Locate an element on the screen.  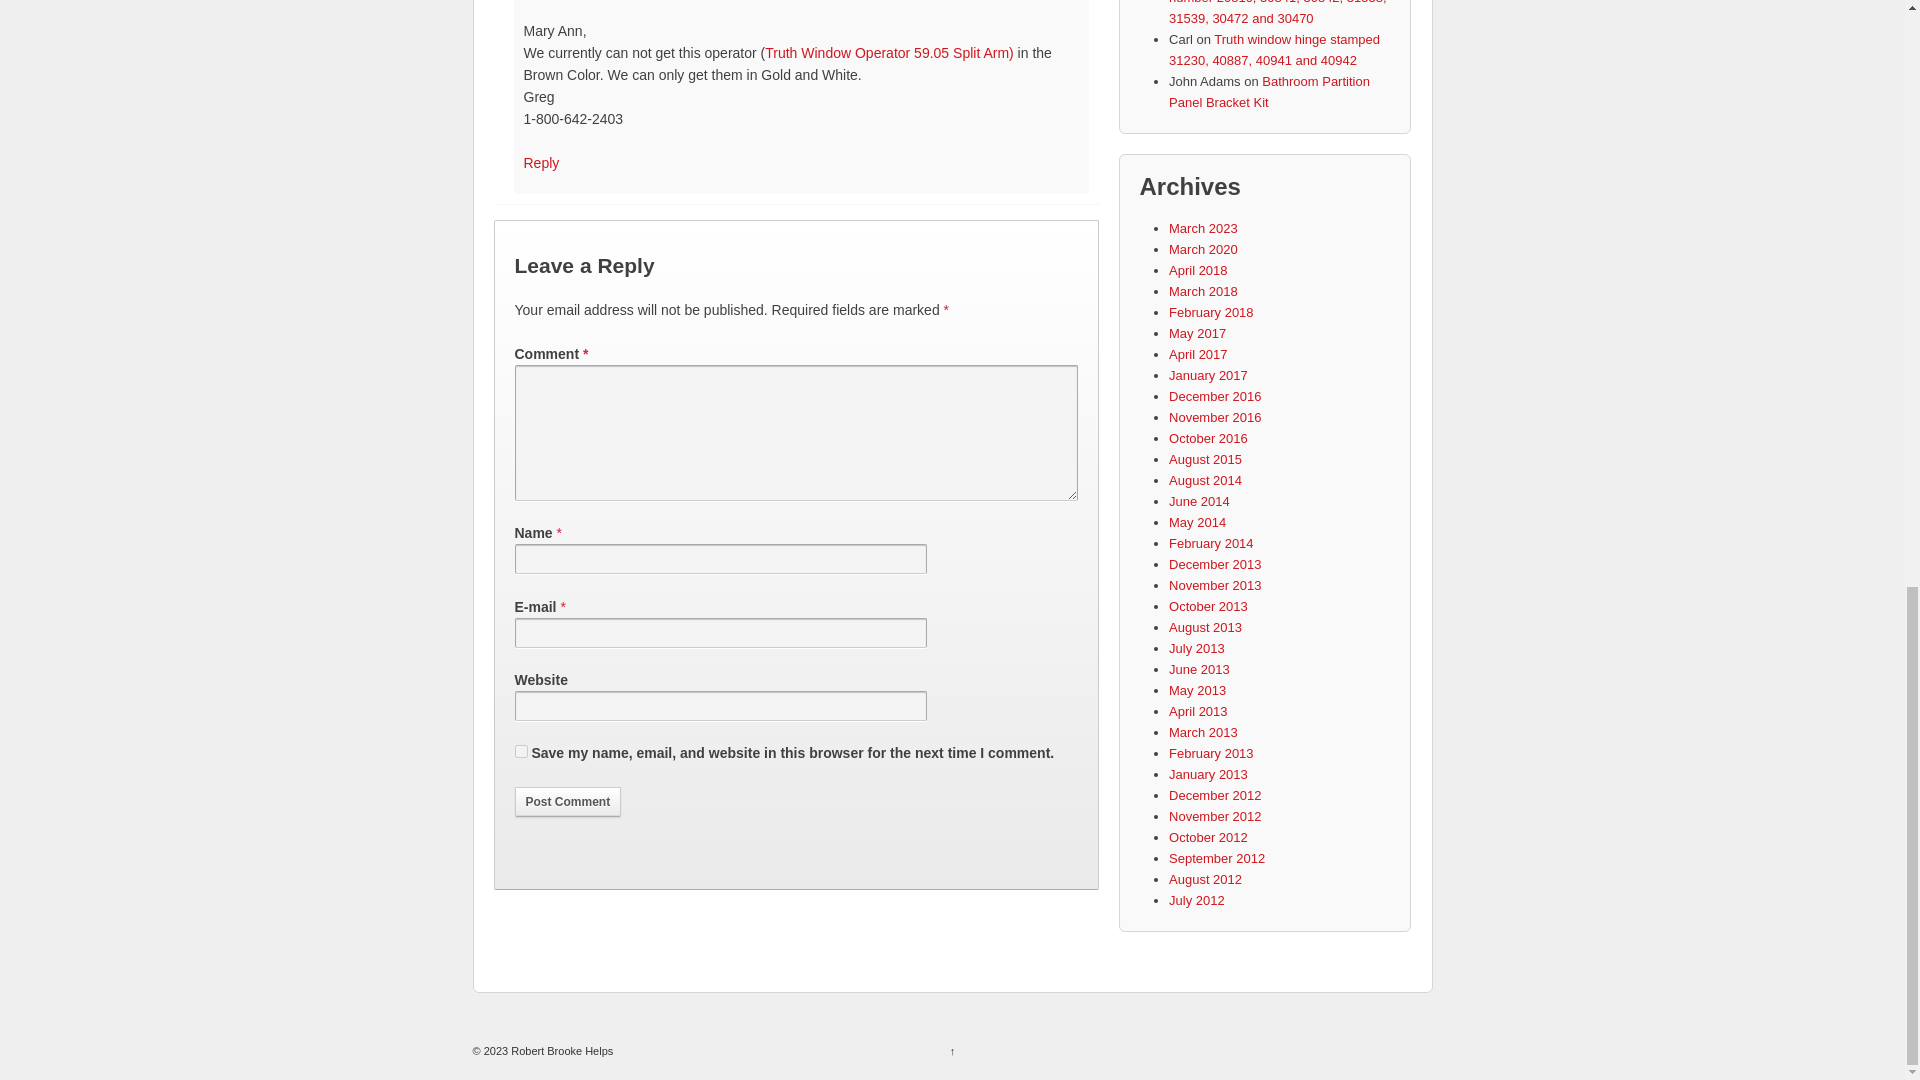
Reply is located at coordinates (542, 162).